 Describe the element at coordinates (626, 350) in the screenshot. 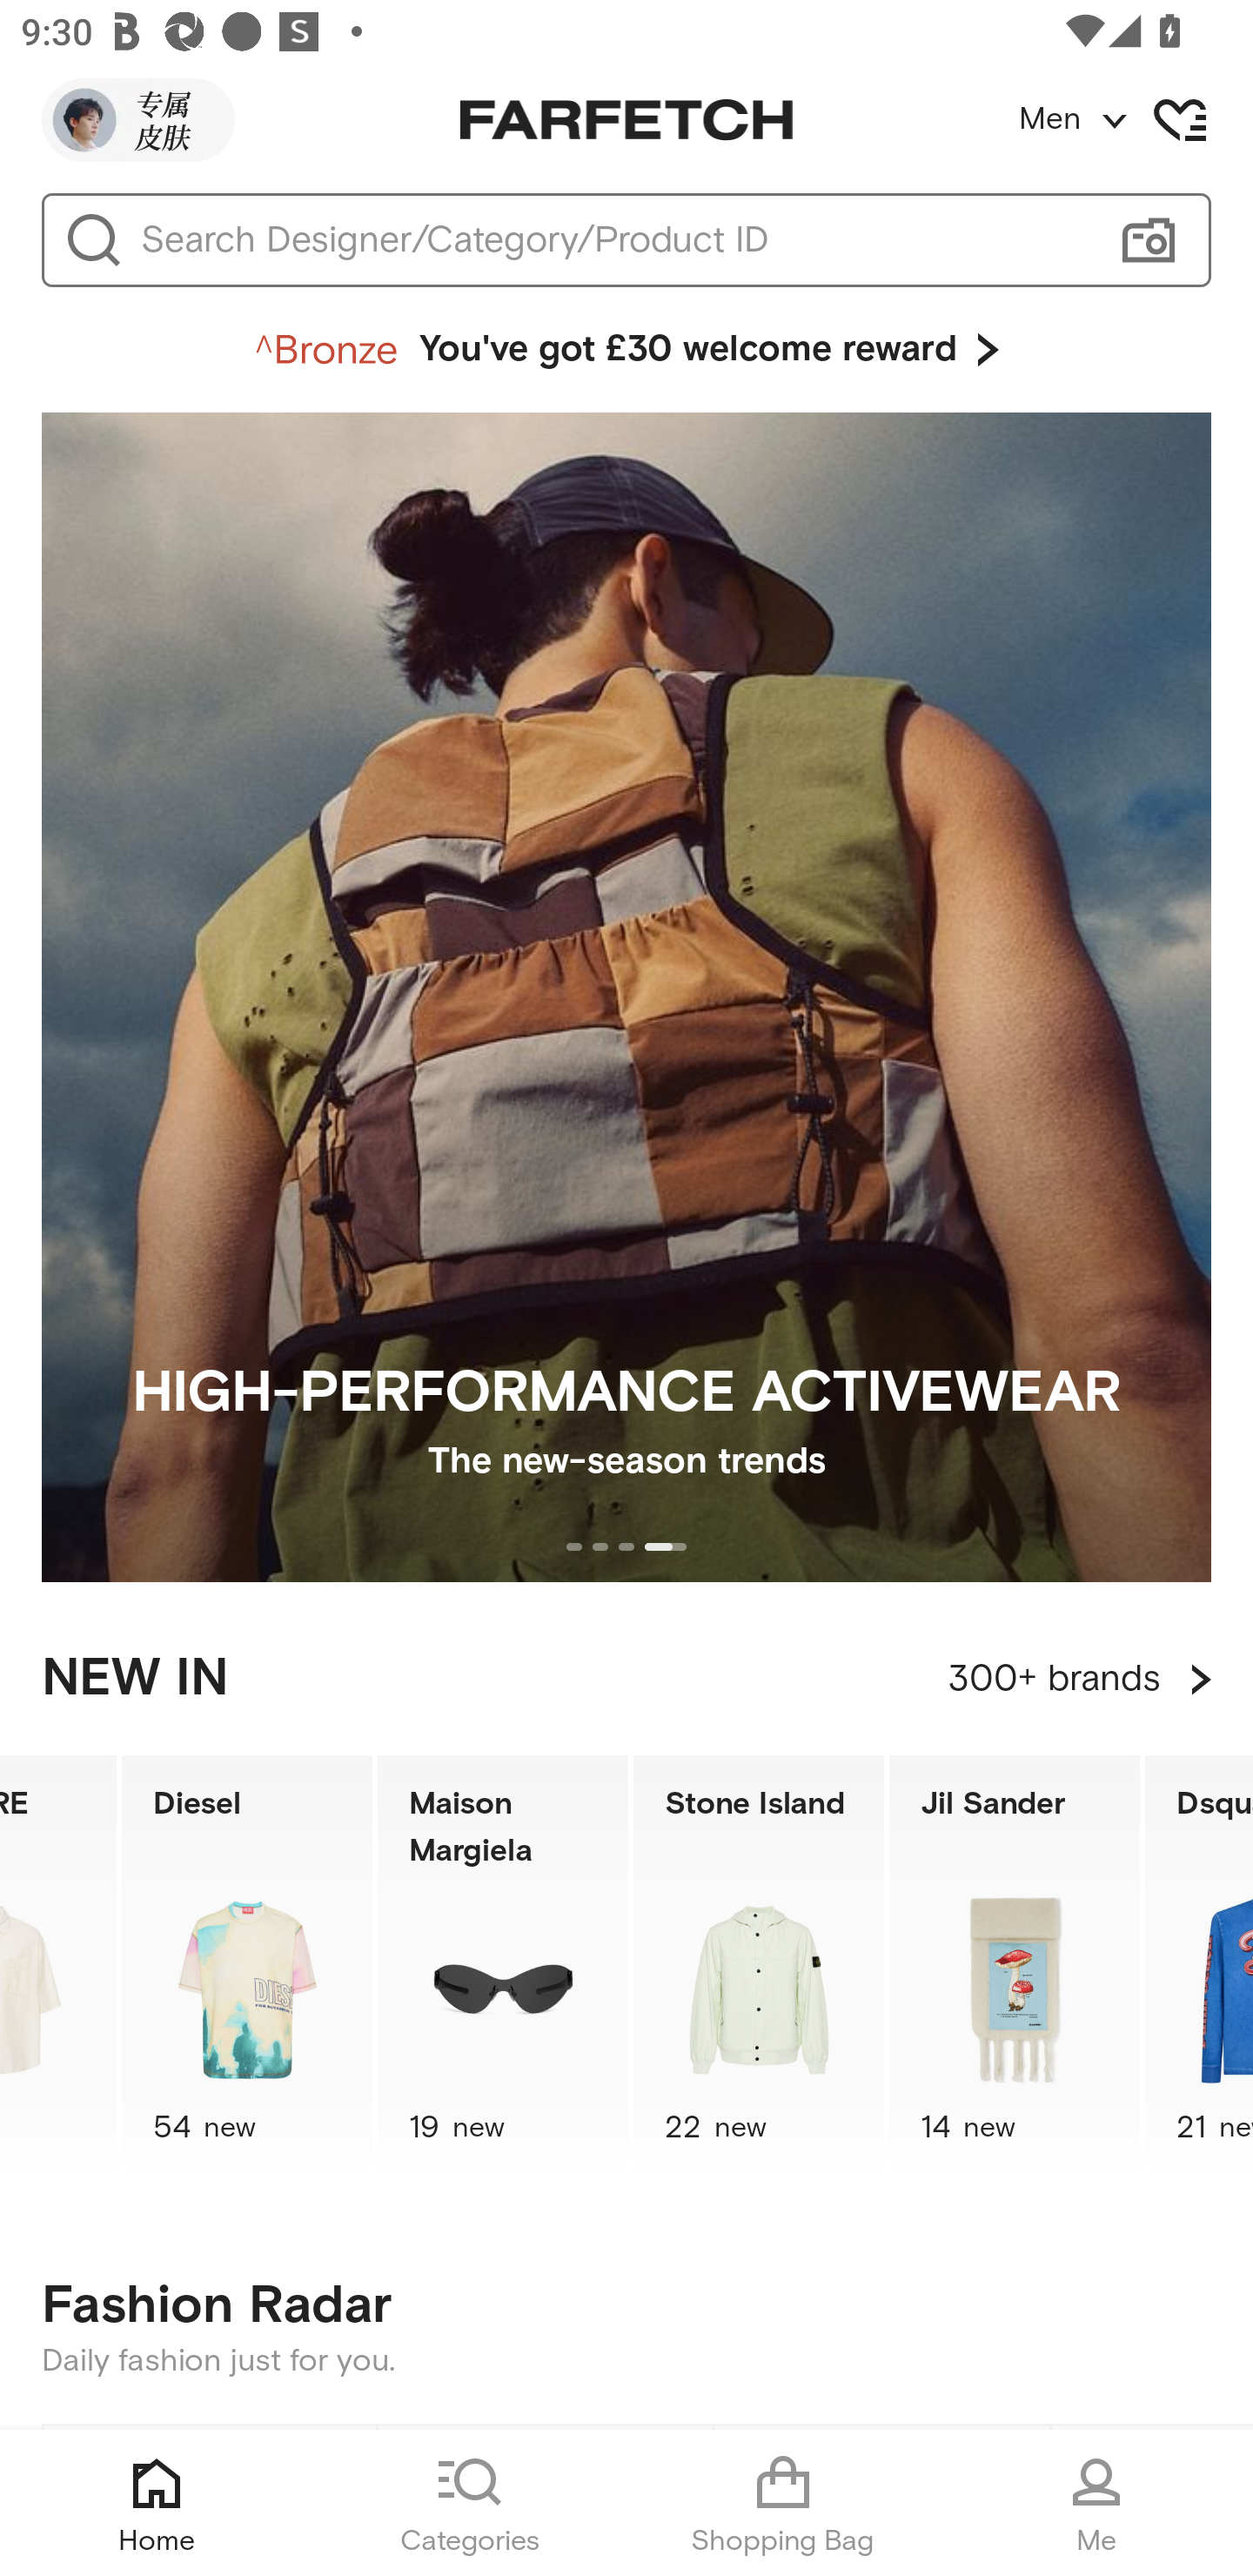

I see `You've got £30 welcome reward` at that location.